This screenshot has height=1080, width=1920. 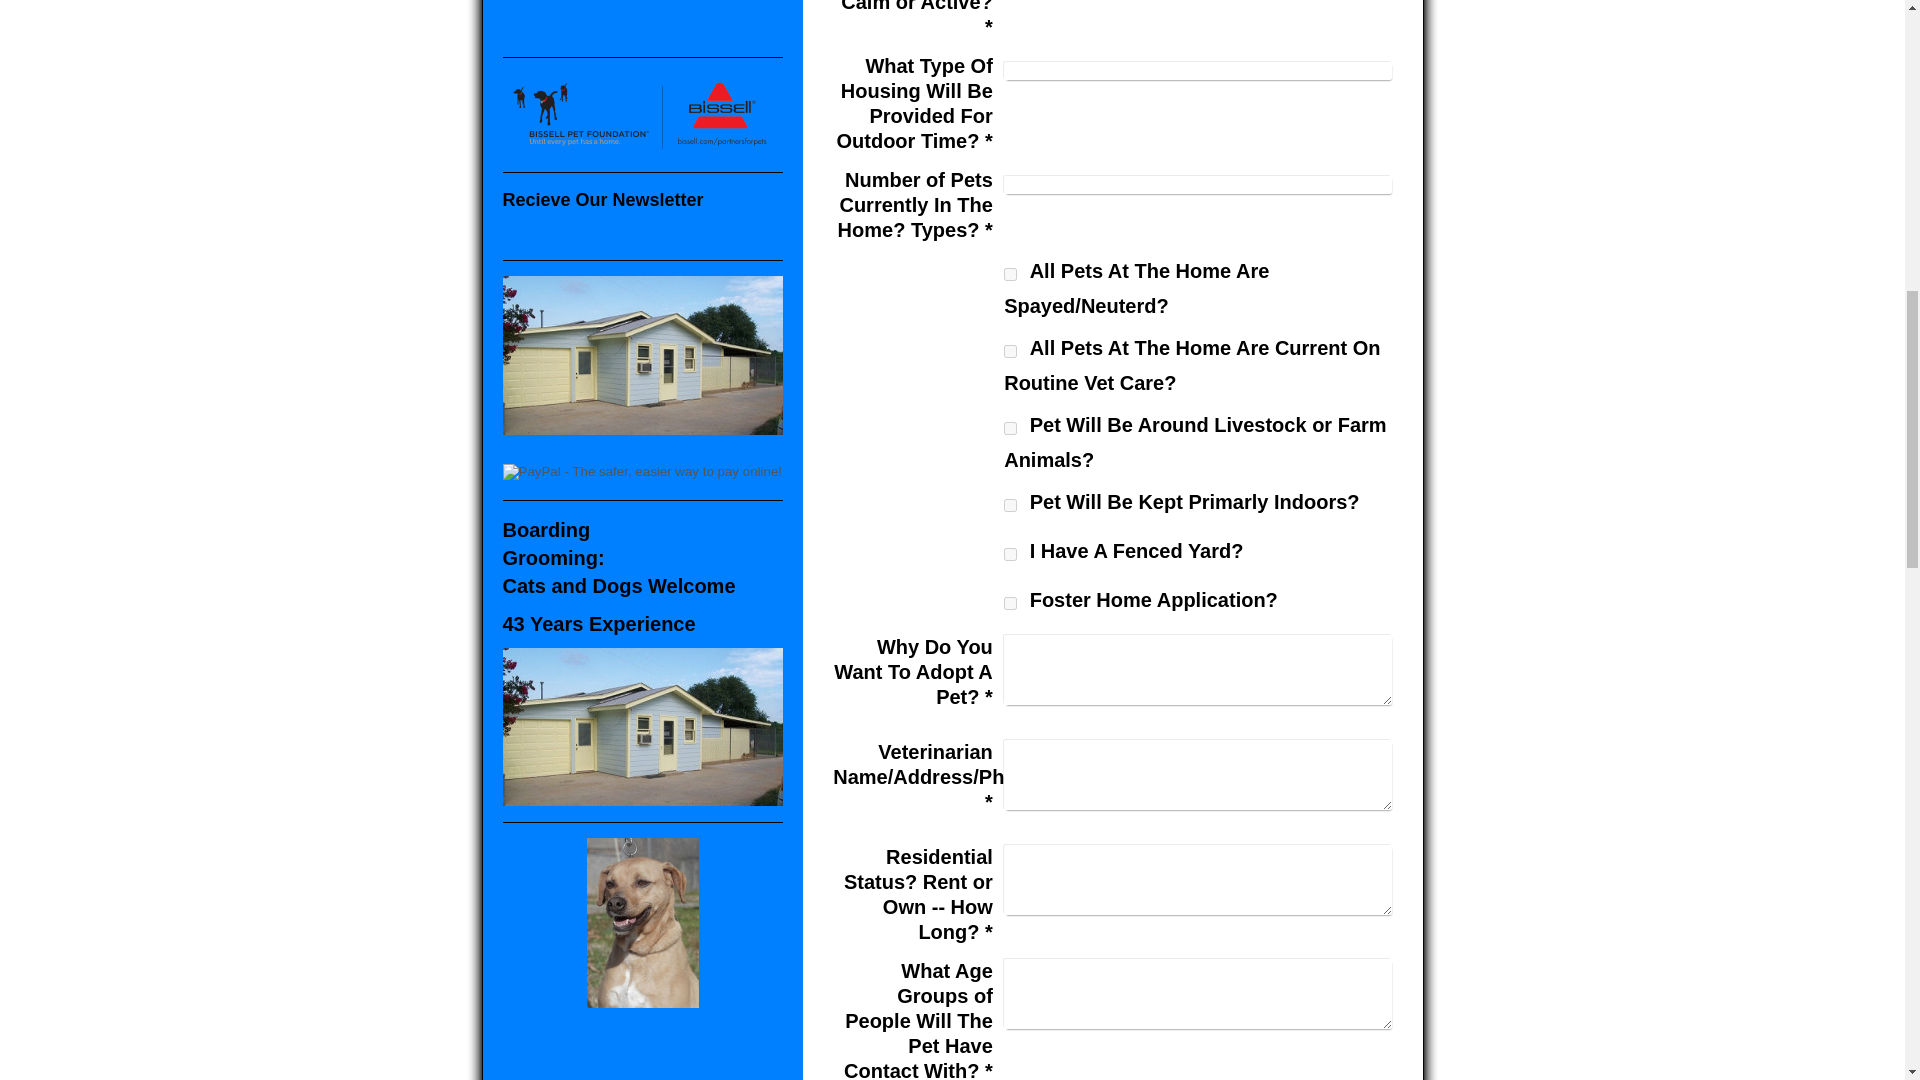 I want to click on on, so click(x=1010, y=554).